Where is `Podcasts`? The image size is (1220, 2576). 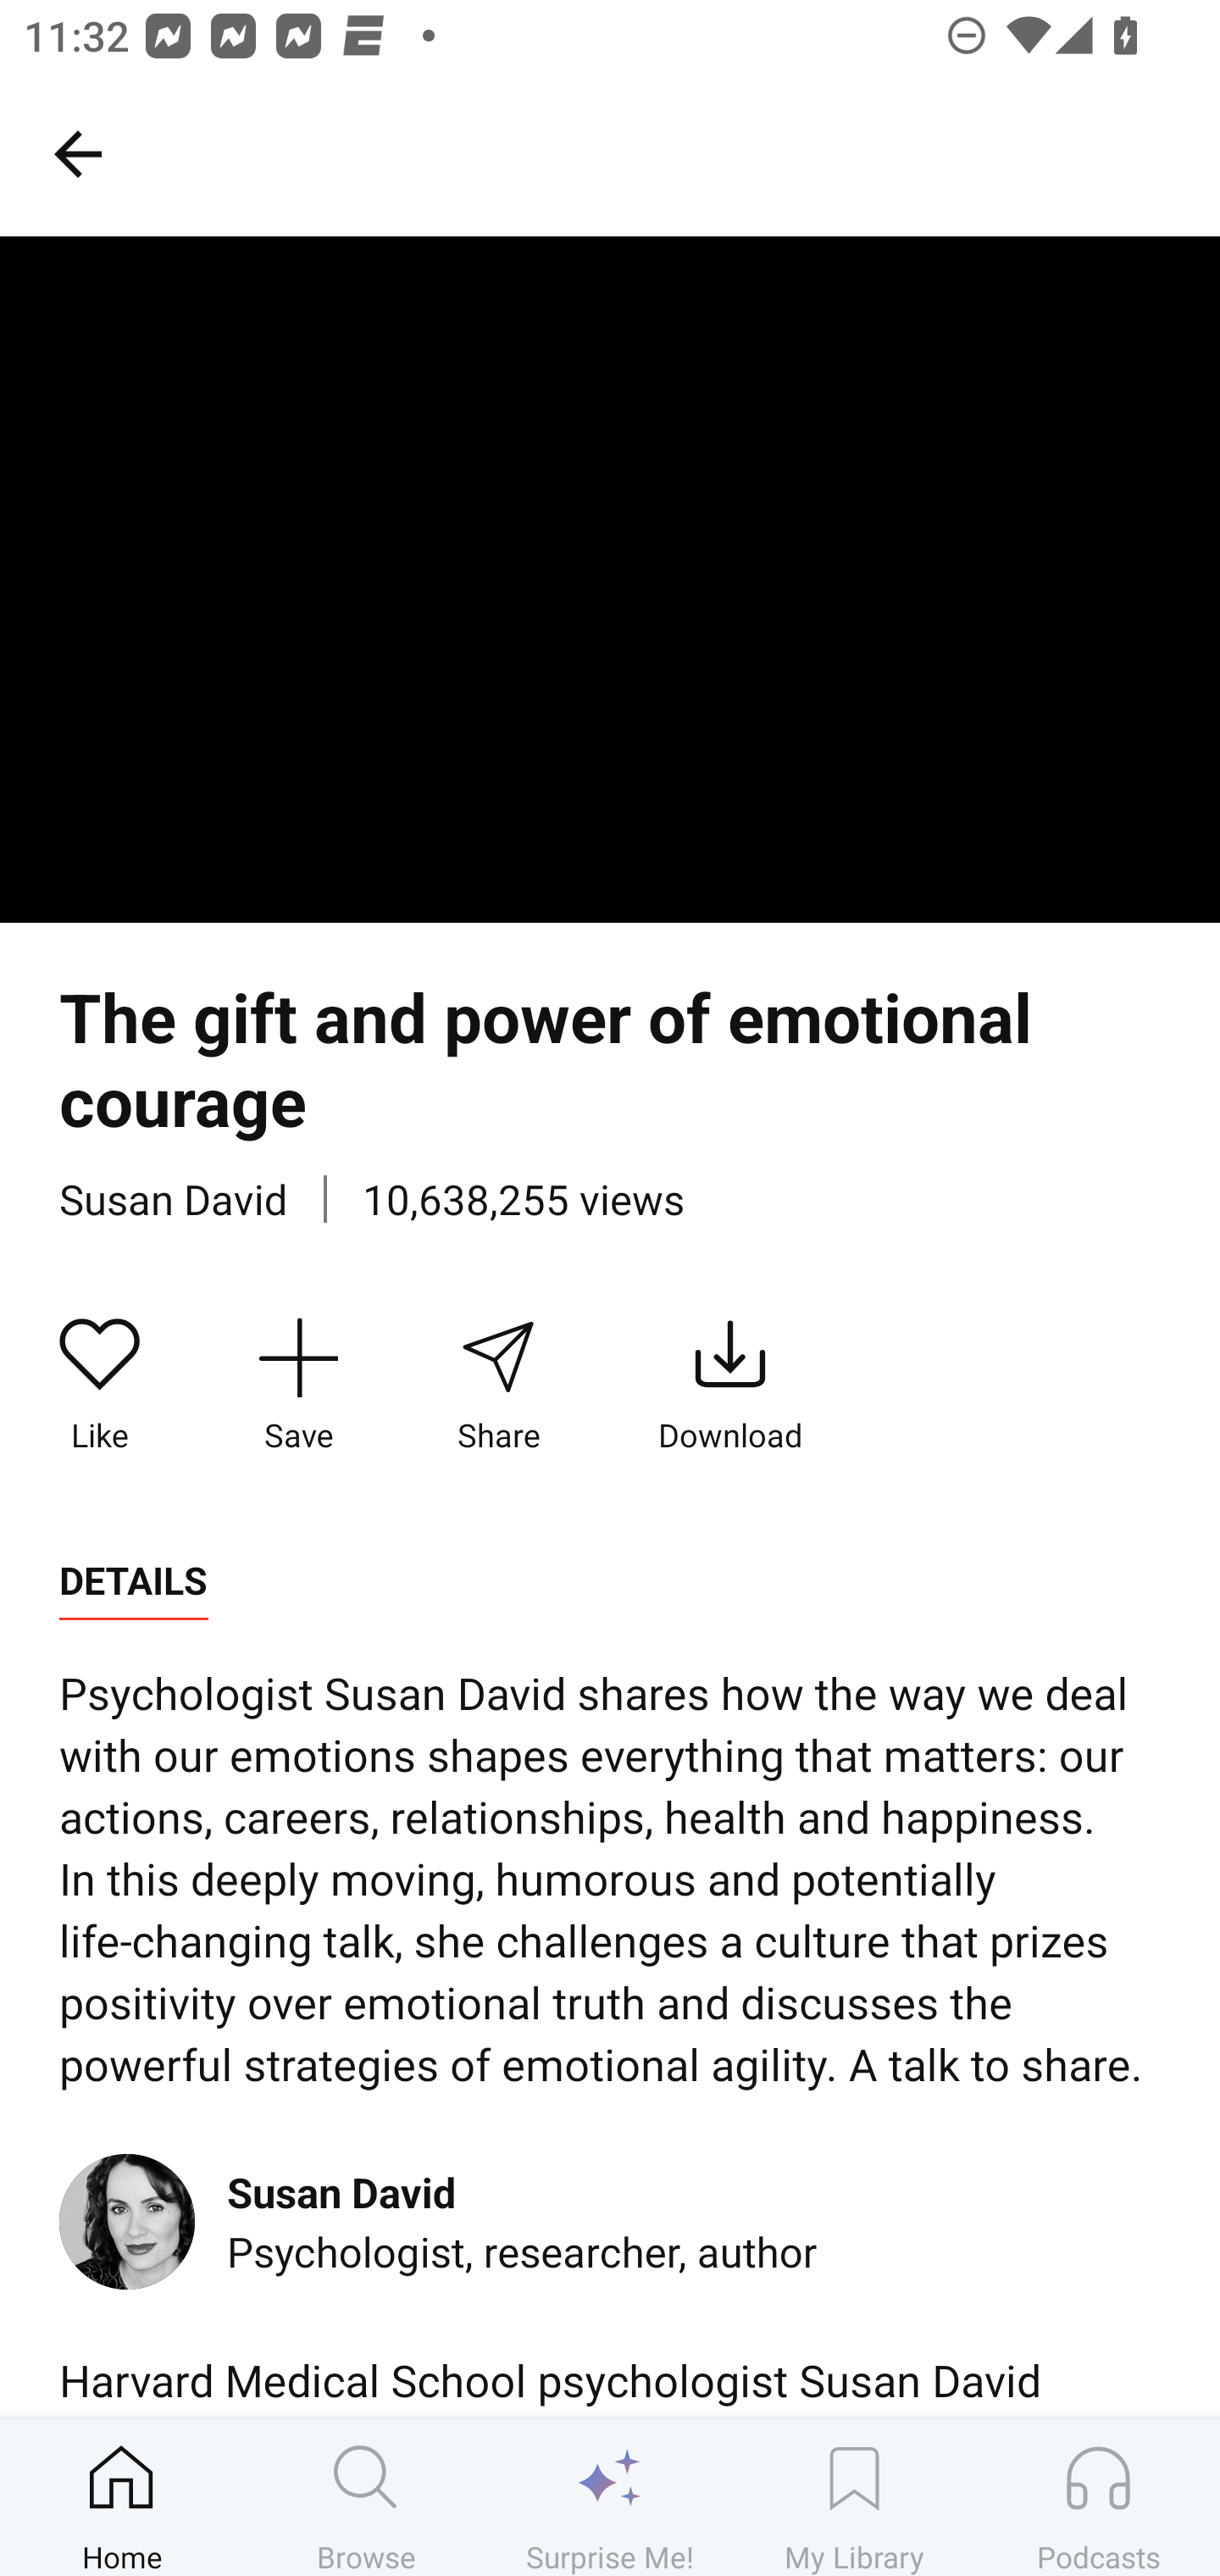
Podcasts is located at coordinates (1098, 2497).